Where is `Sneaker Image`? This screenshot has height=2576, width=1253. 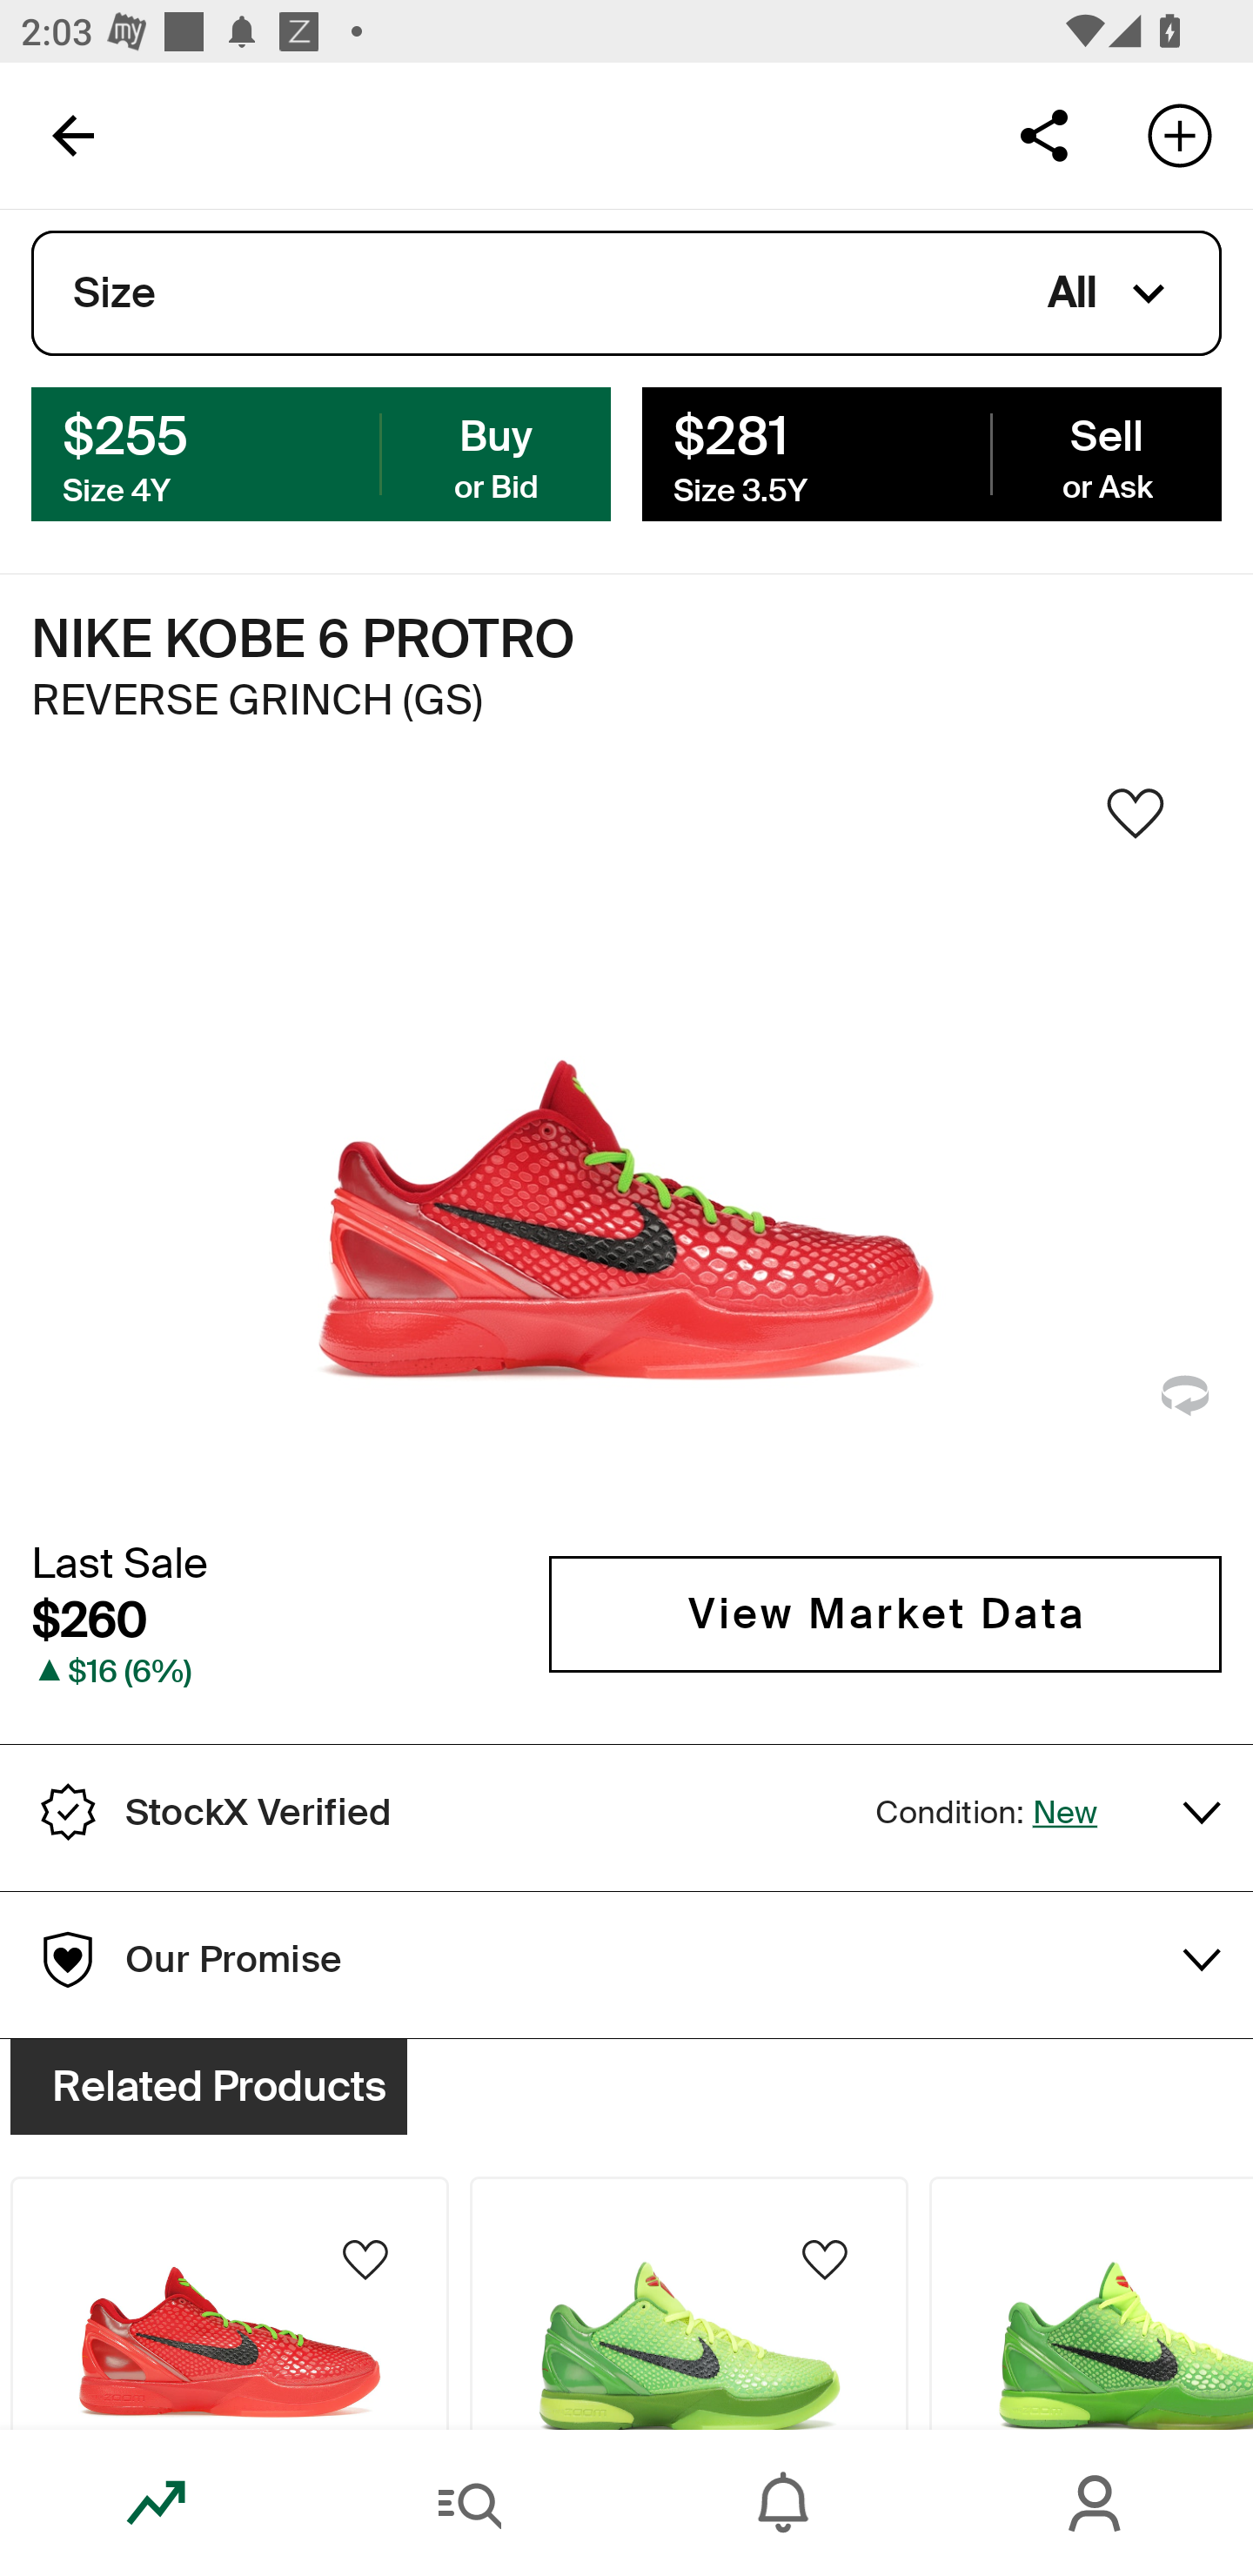
Sneaker Image is located at coordinates (626, 1150).